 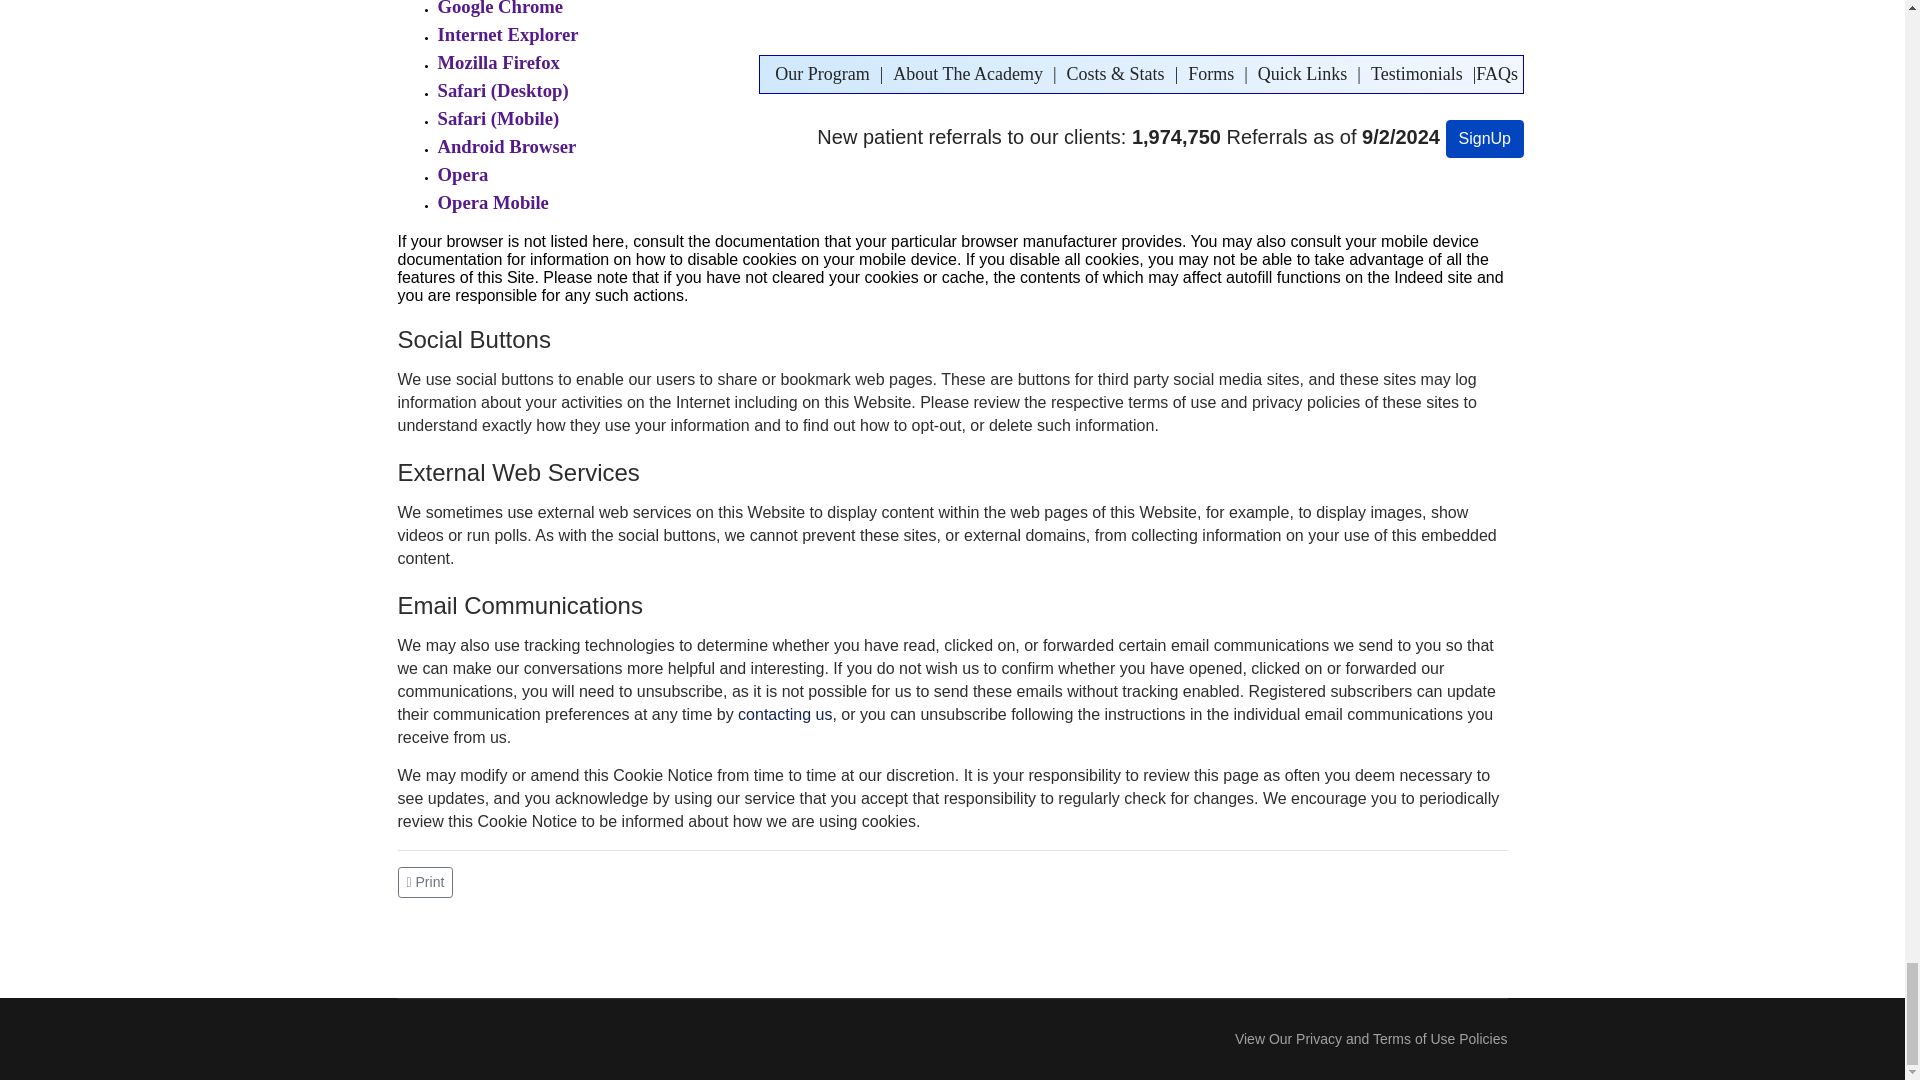 I want to click on Opera Mobile, so click(x=493, y=204).